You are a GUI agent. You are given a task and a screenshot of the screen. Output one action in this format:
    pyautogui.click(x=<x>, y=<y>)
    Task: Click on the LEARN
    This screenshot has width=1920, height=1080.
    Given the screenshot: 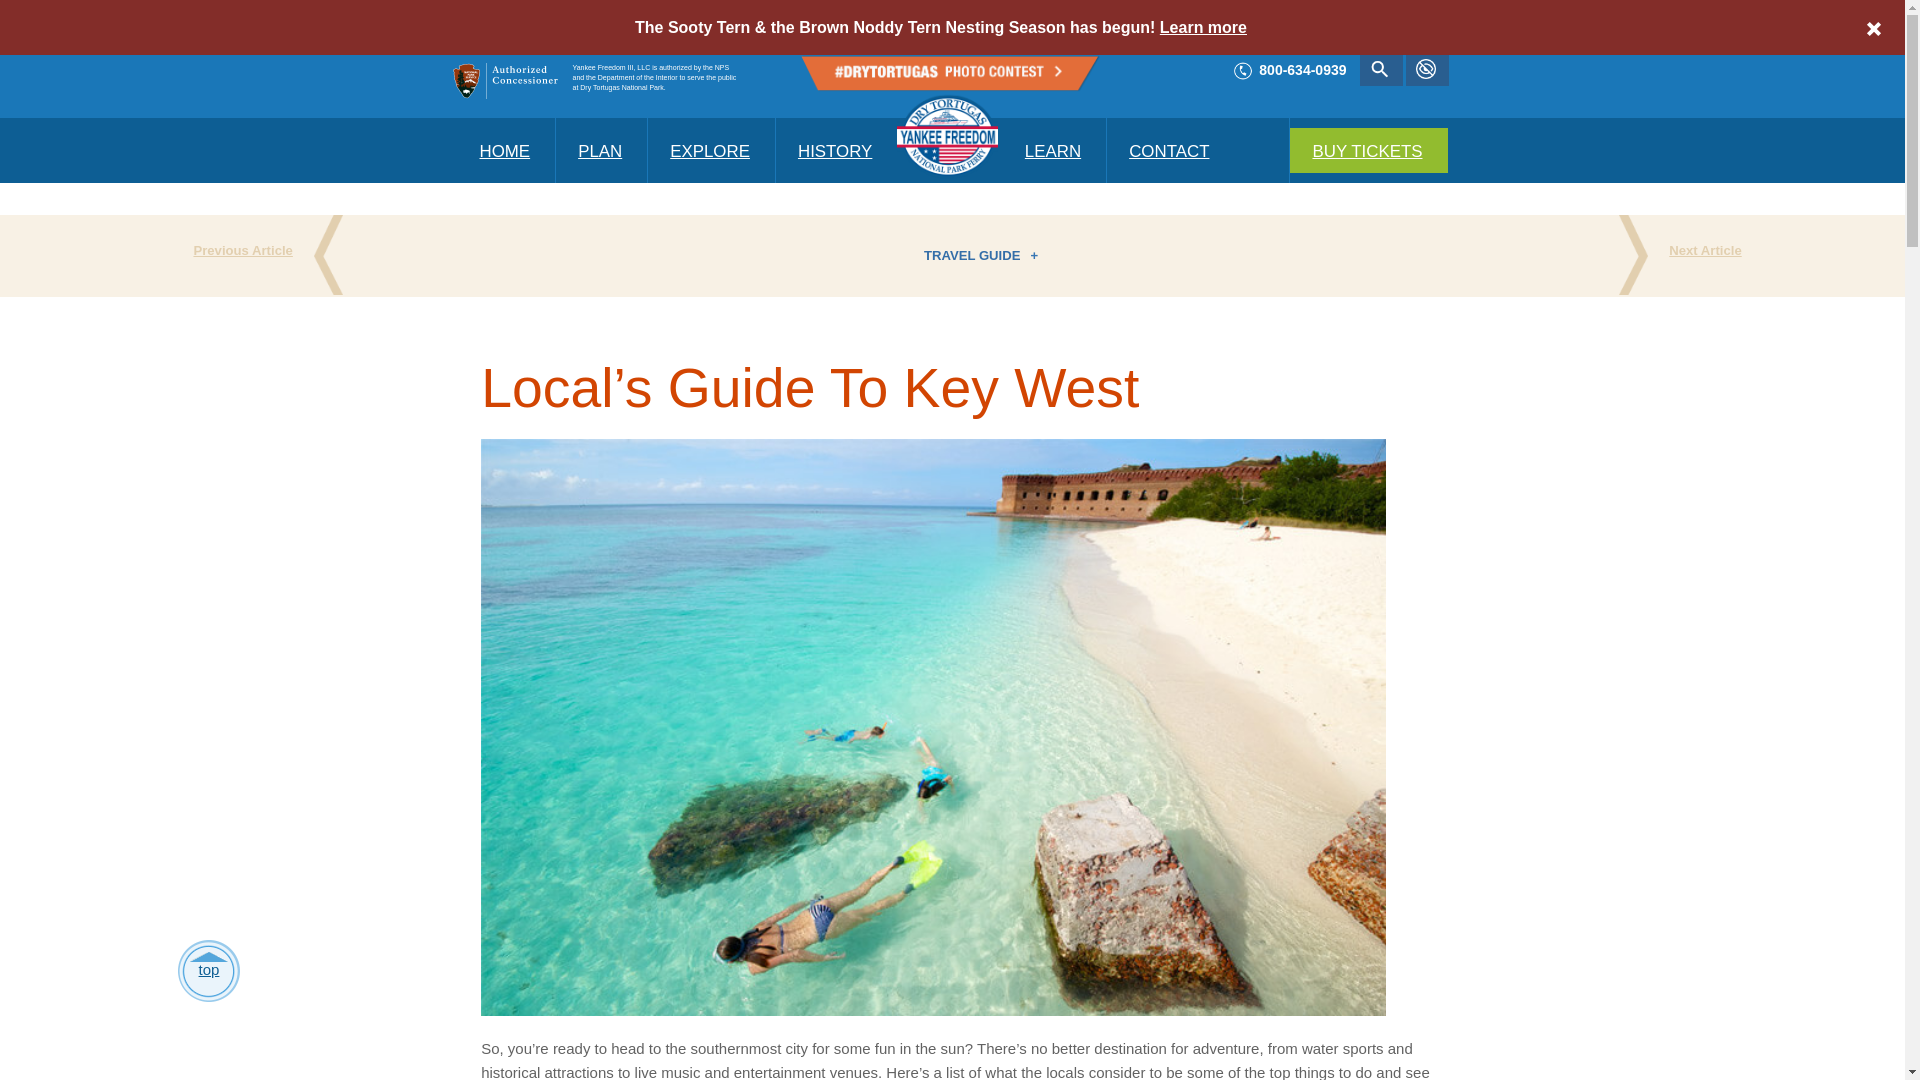 What is the action you would take?
    pyautogui.click(x=952, y=142)
    